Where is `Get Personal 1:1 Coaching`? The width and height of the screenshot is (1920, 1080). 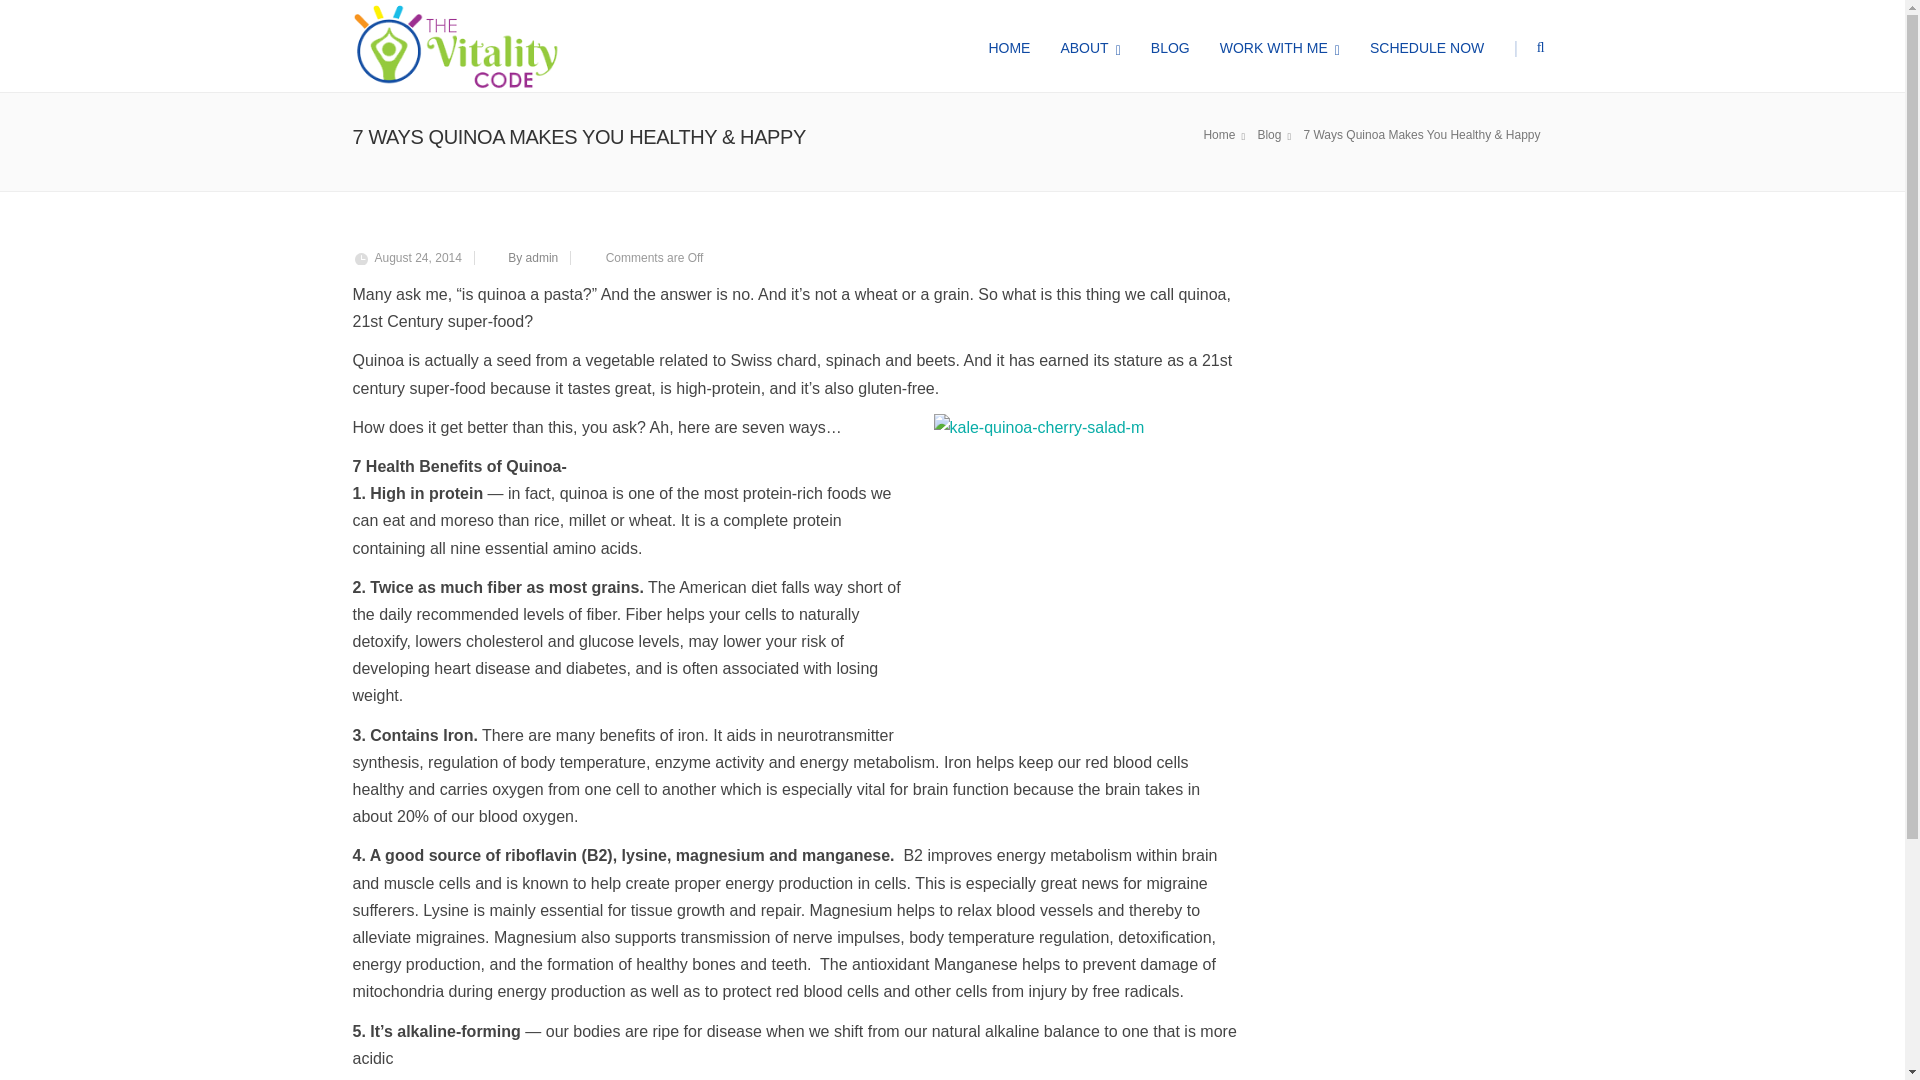 Get Personal 1:1 Coaching is located at coordinates (436, 833).